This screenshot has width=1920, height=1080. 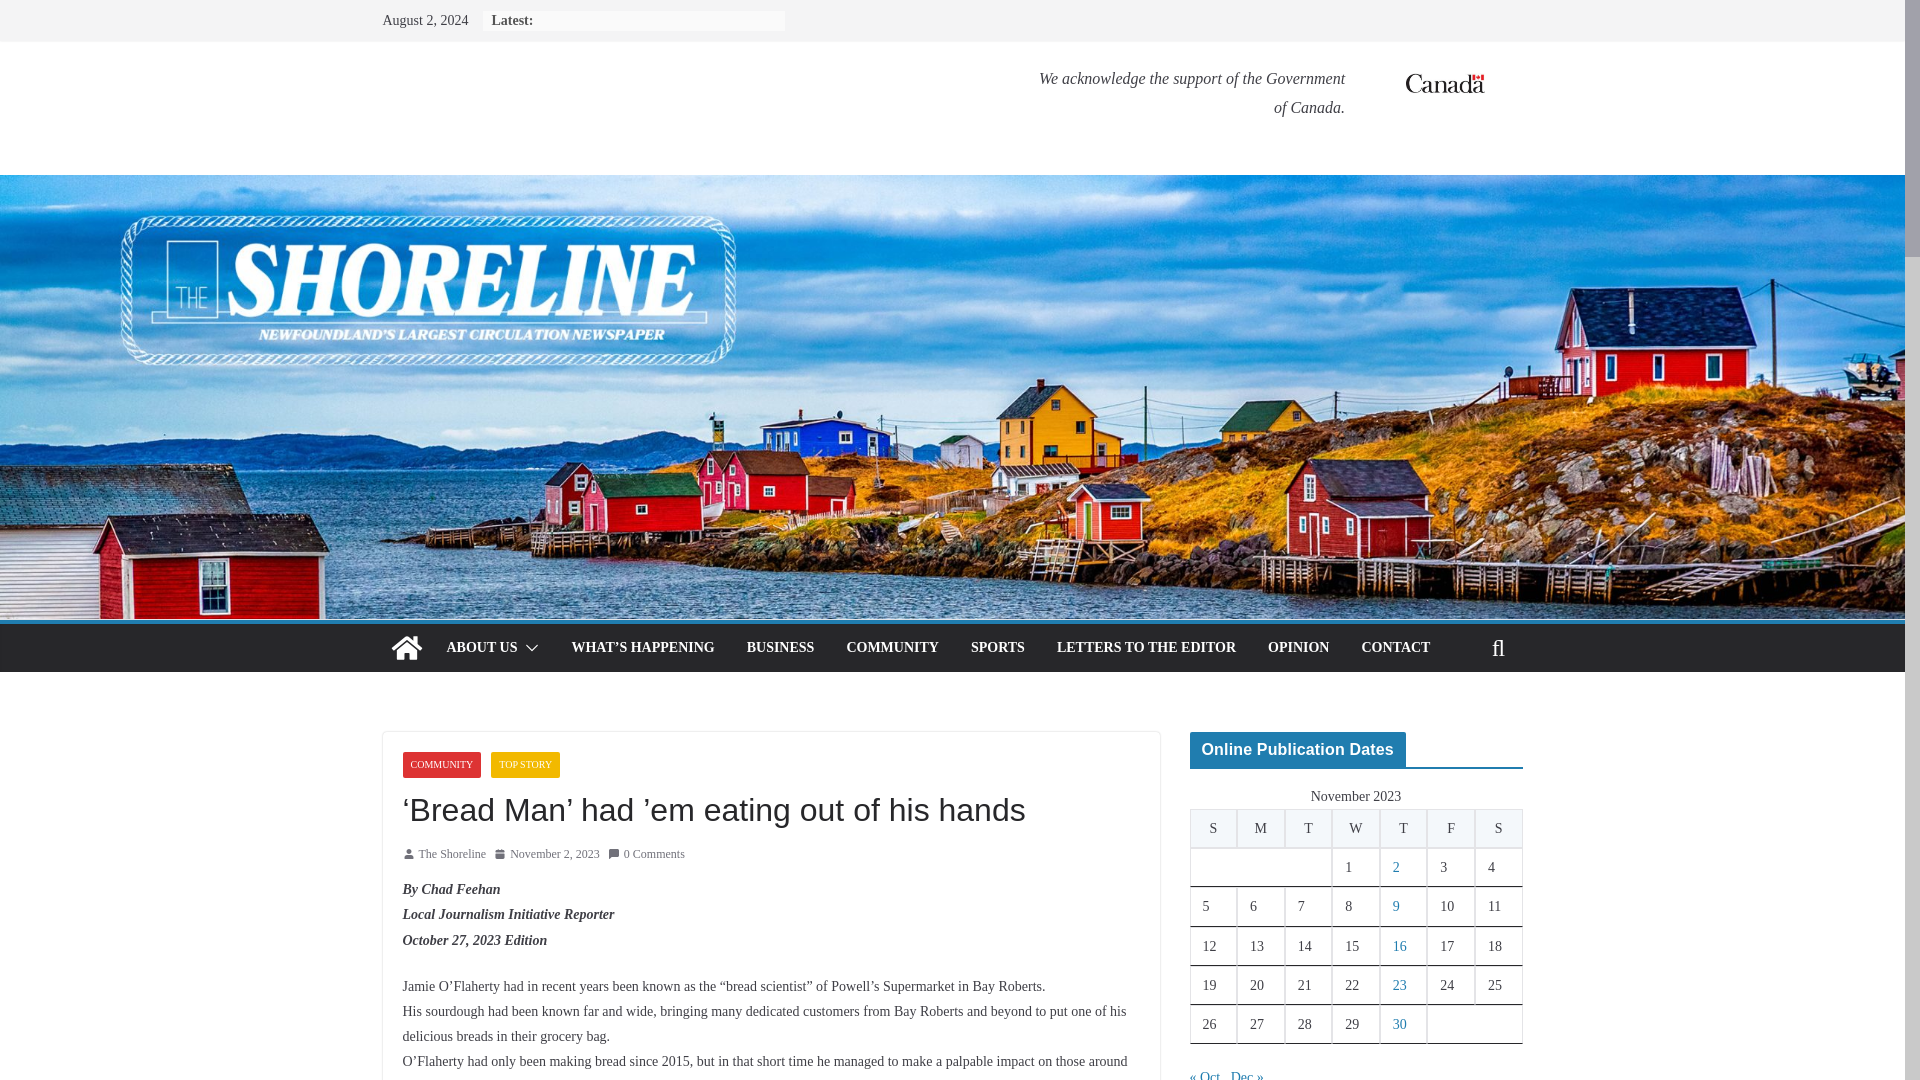 I want to click on Friday, so click(x=1450, y=828).